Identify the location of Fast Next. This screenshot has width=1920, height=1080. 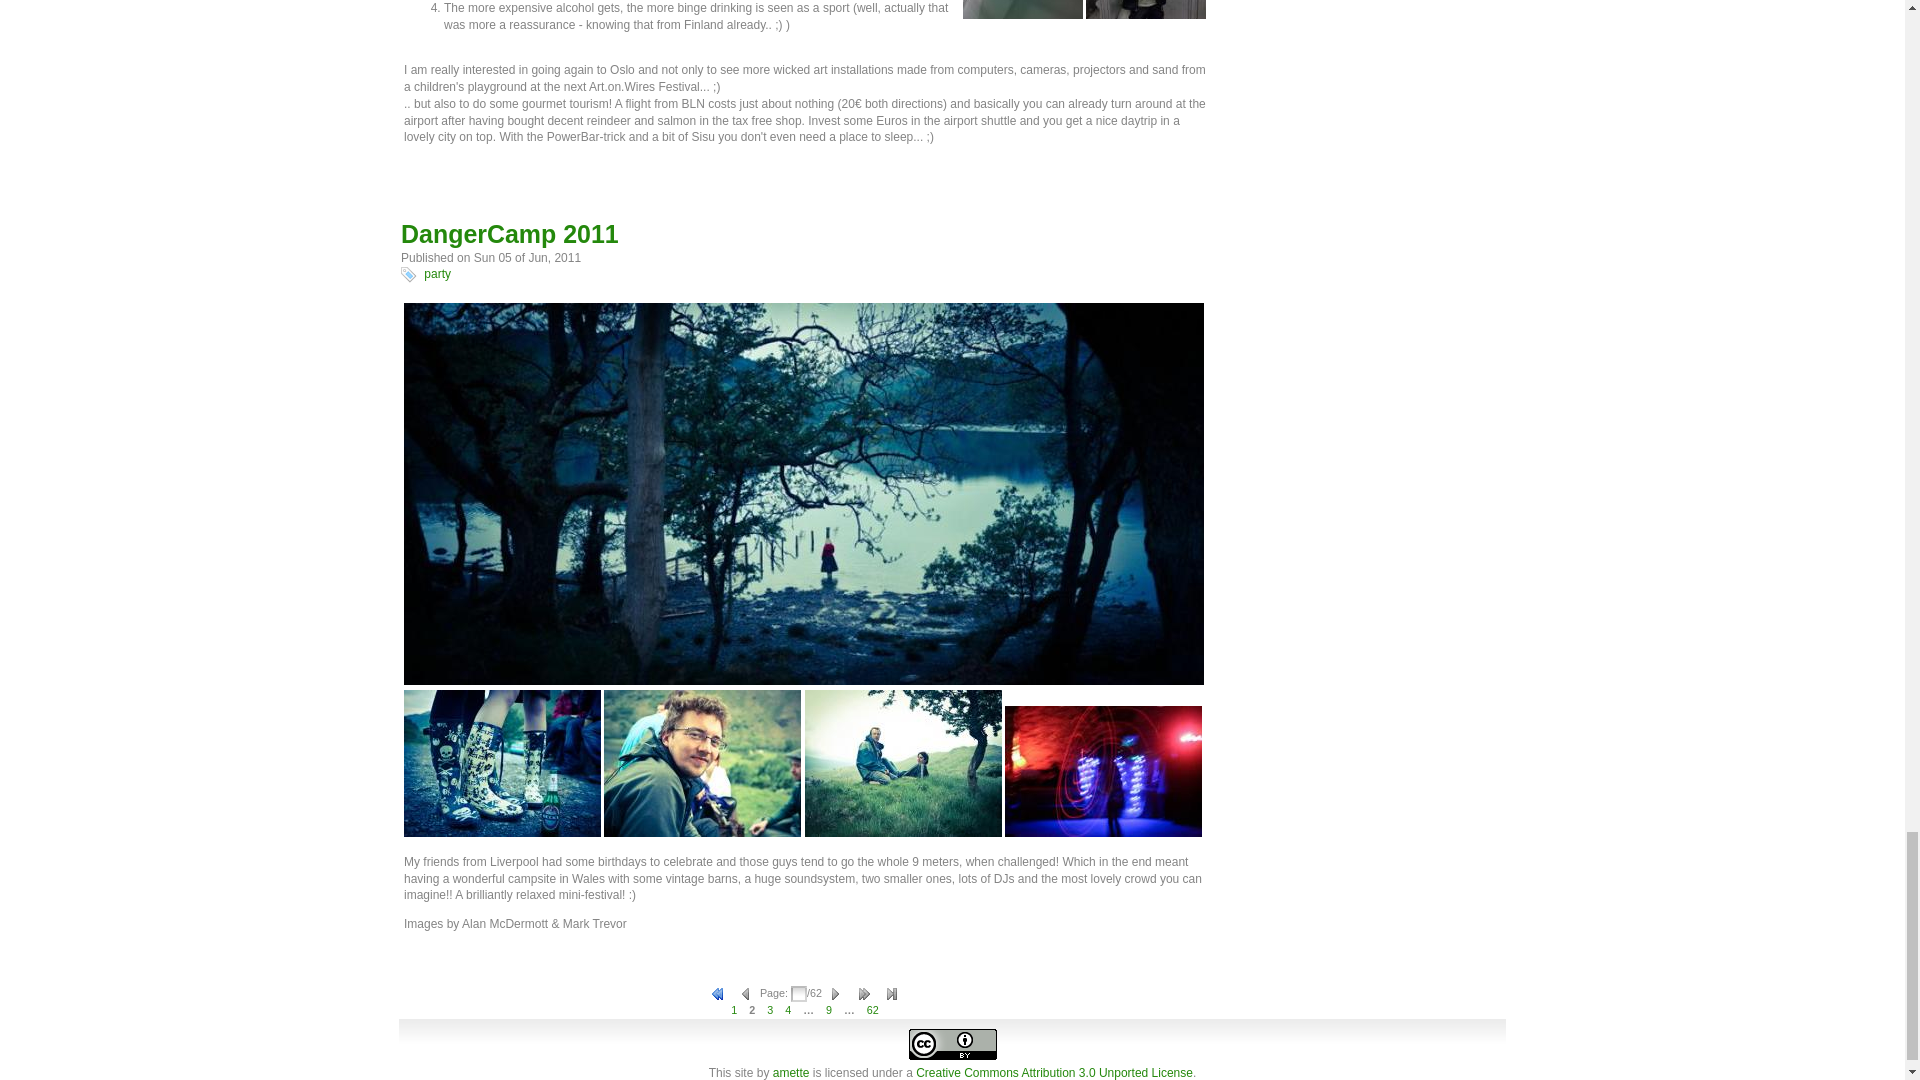
(864, 994).